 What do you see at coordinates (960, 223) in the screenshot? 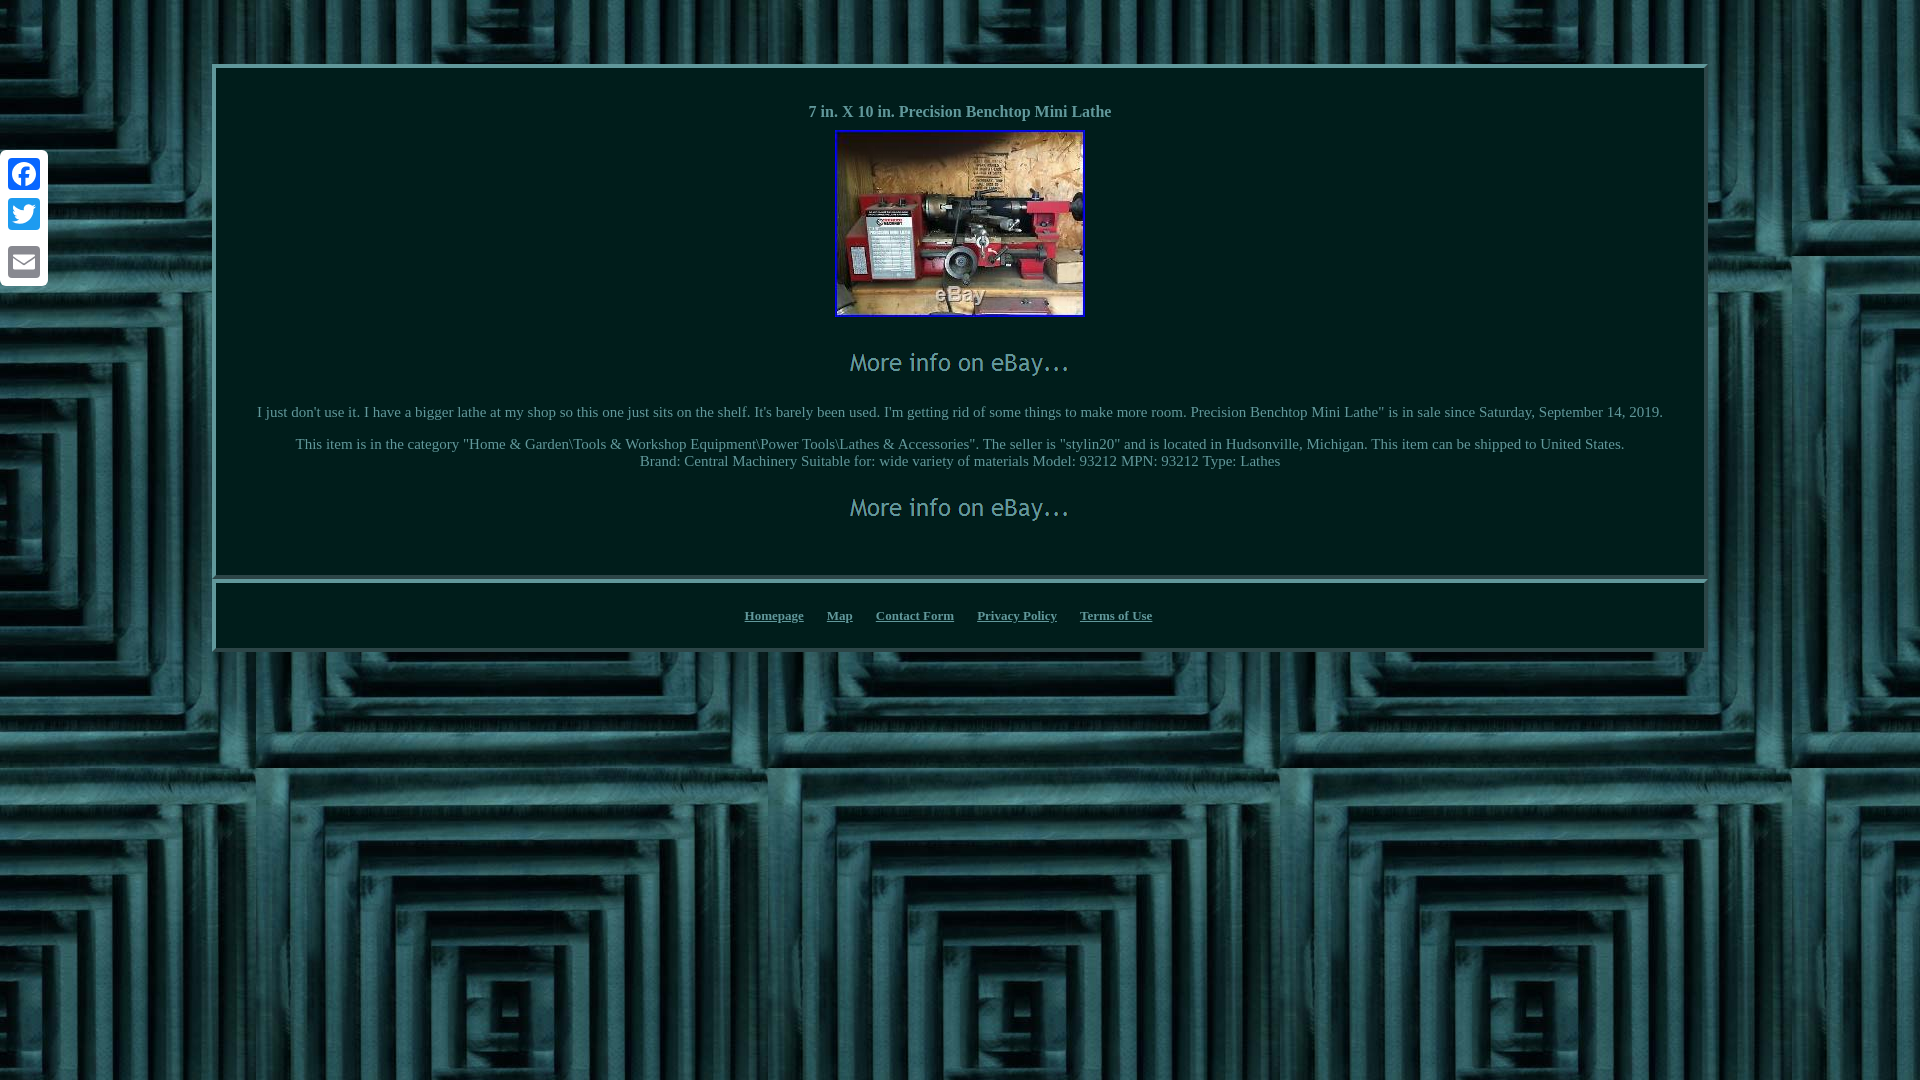
I see `7 in. X 10 in. Precision Benchtop Mini Lathe` at bounding box center [960, 223].